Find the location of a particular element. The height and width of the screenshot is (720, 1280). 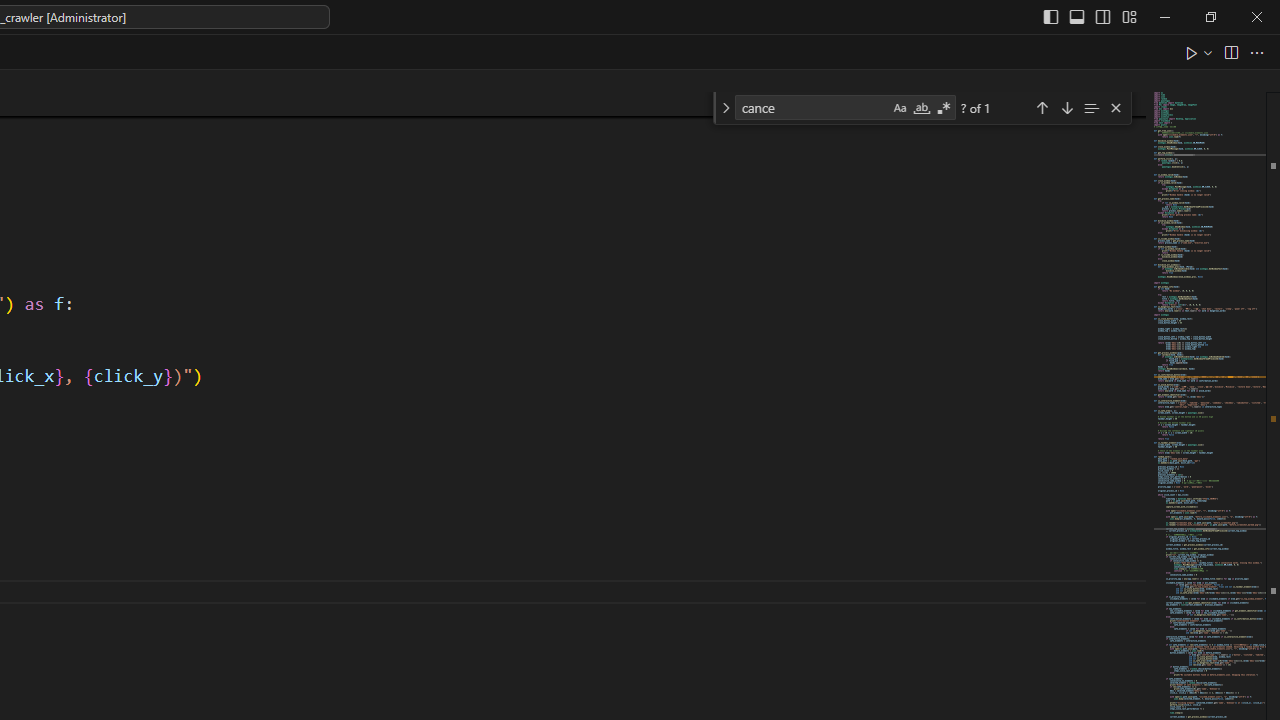

Styles... is located at coordinates (538, 226).